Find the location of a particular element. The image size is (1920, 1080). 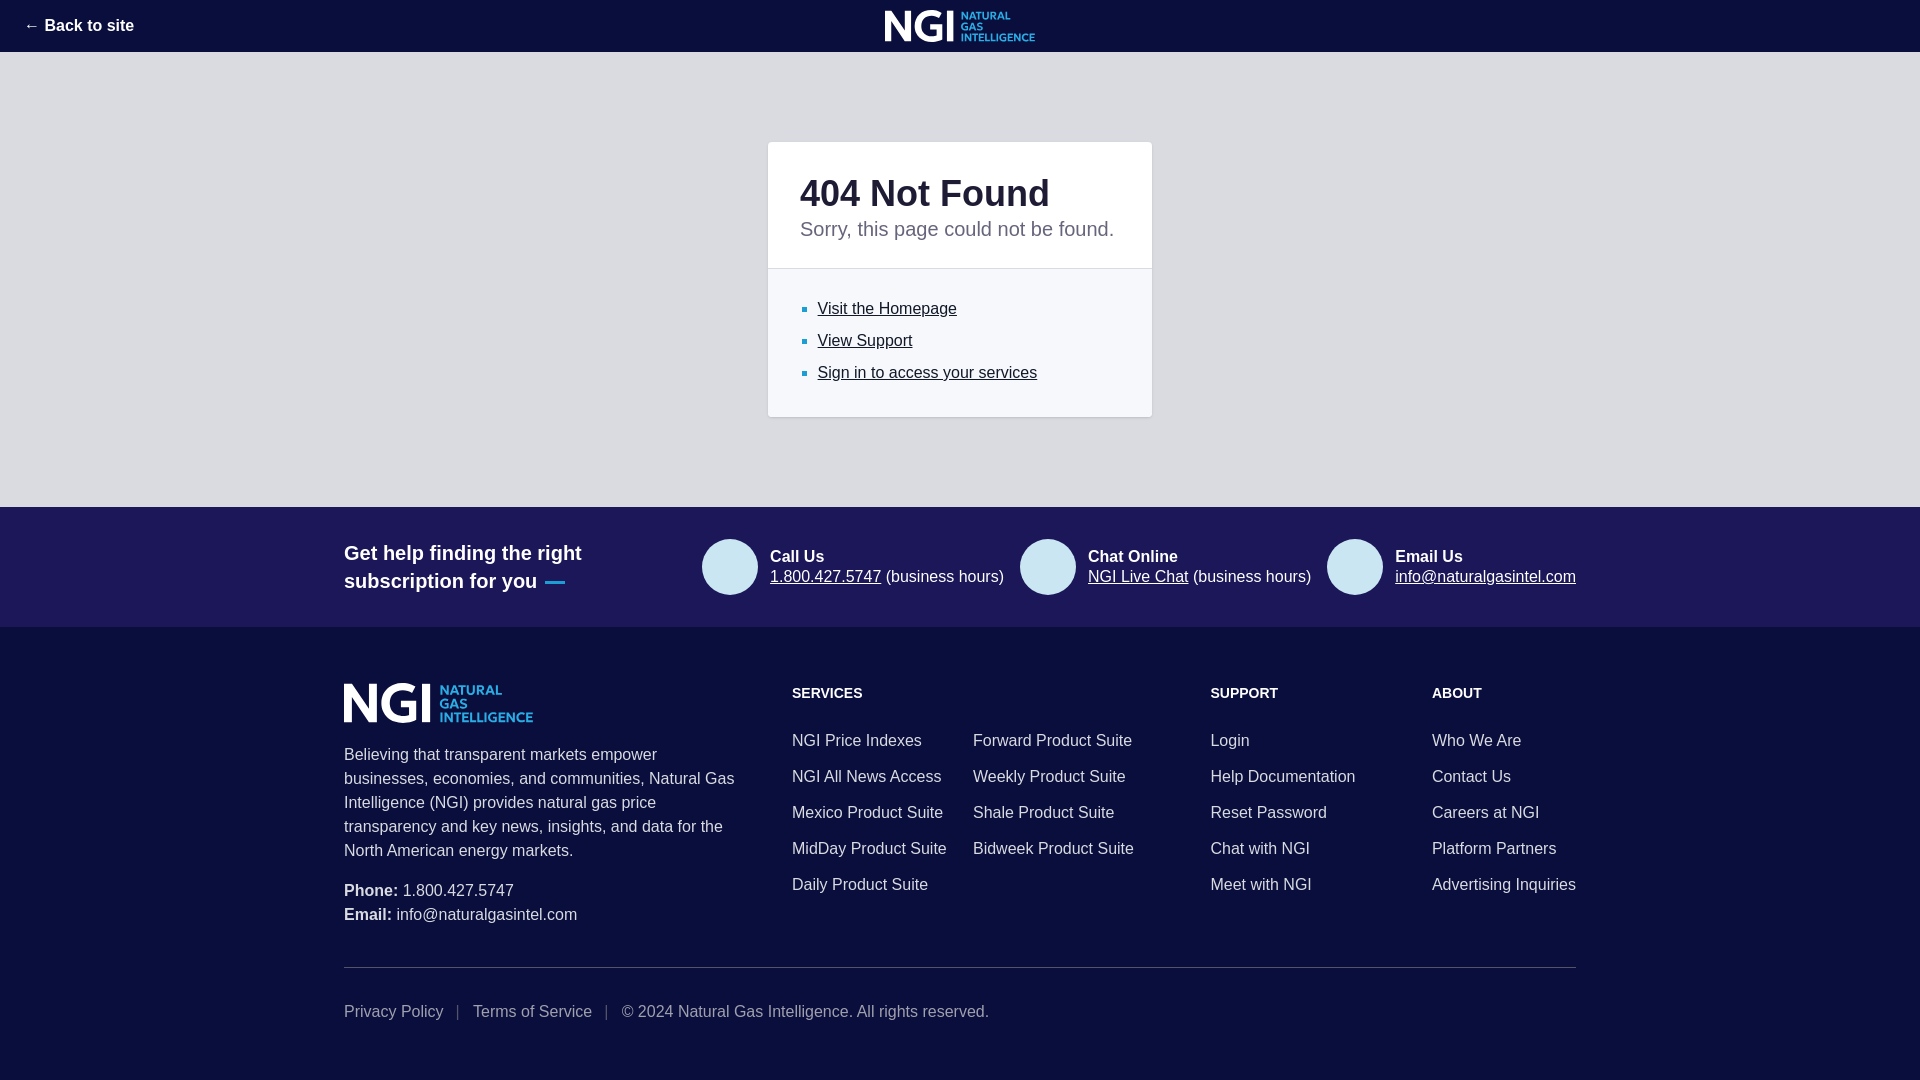

1.800.427.5747 is located at coordinates (458, 890).